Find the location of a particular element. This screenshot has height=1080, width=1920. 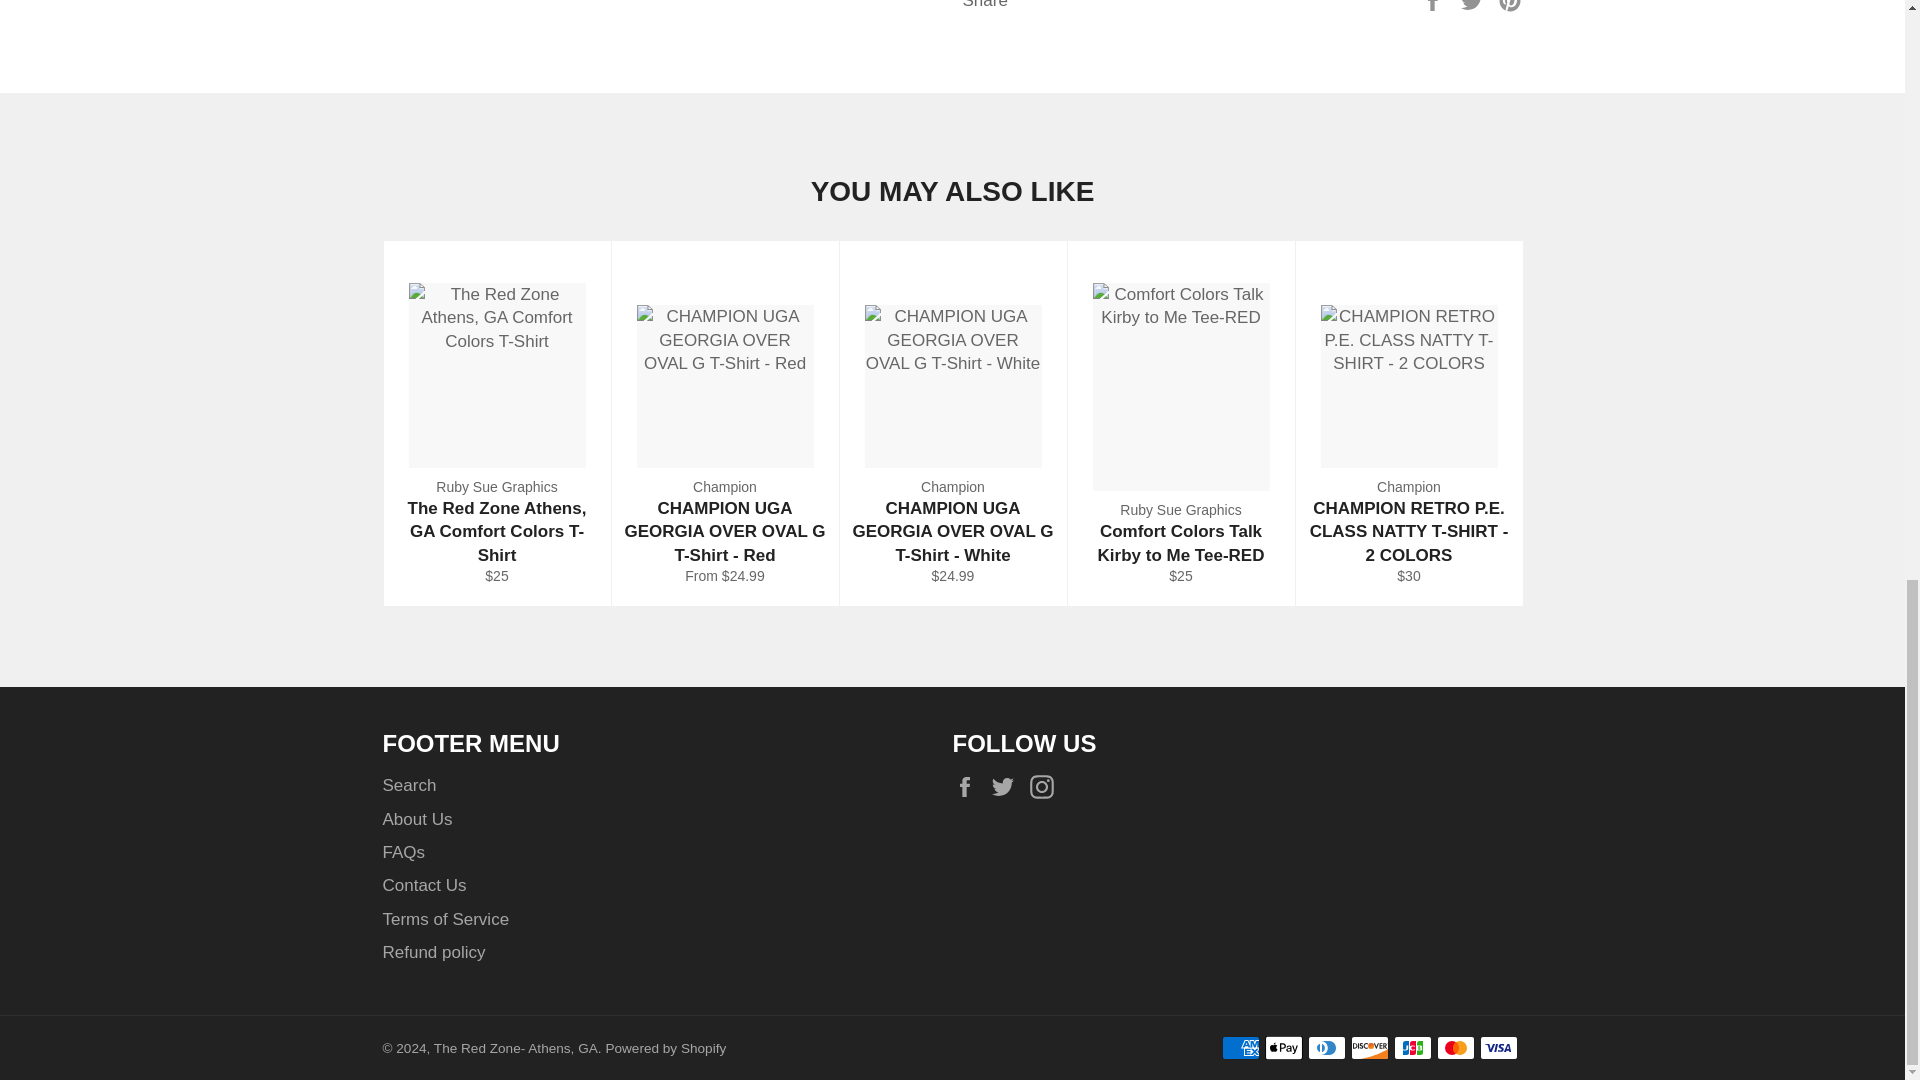

Tweet on Twitter is located at coordinates (1474, 4).